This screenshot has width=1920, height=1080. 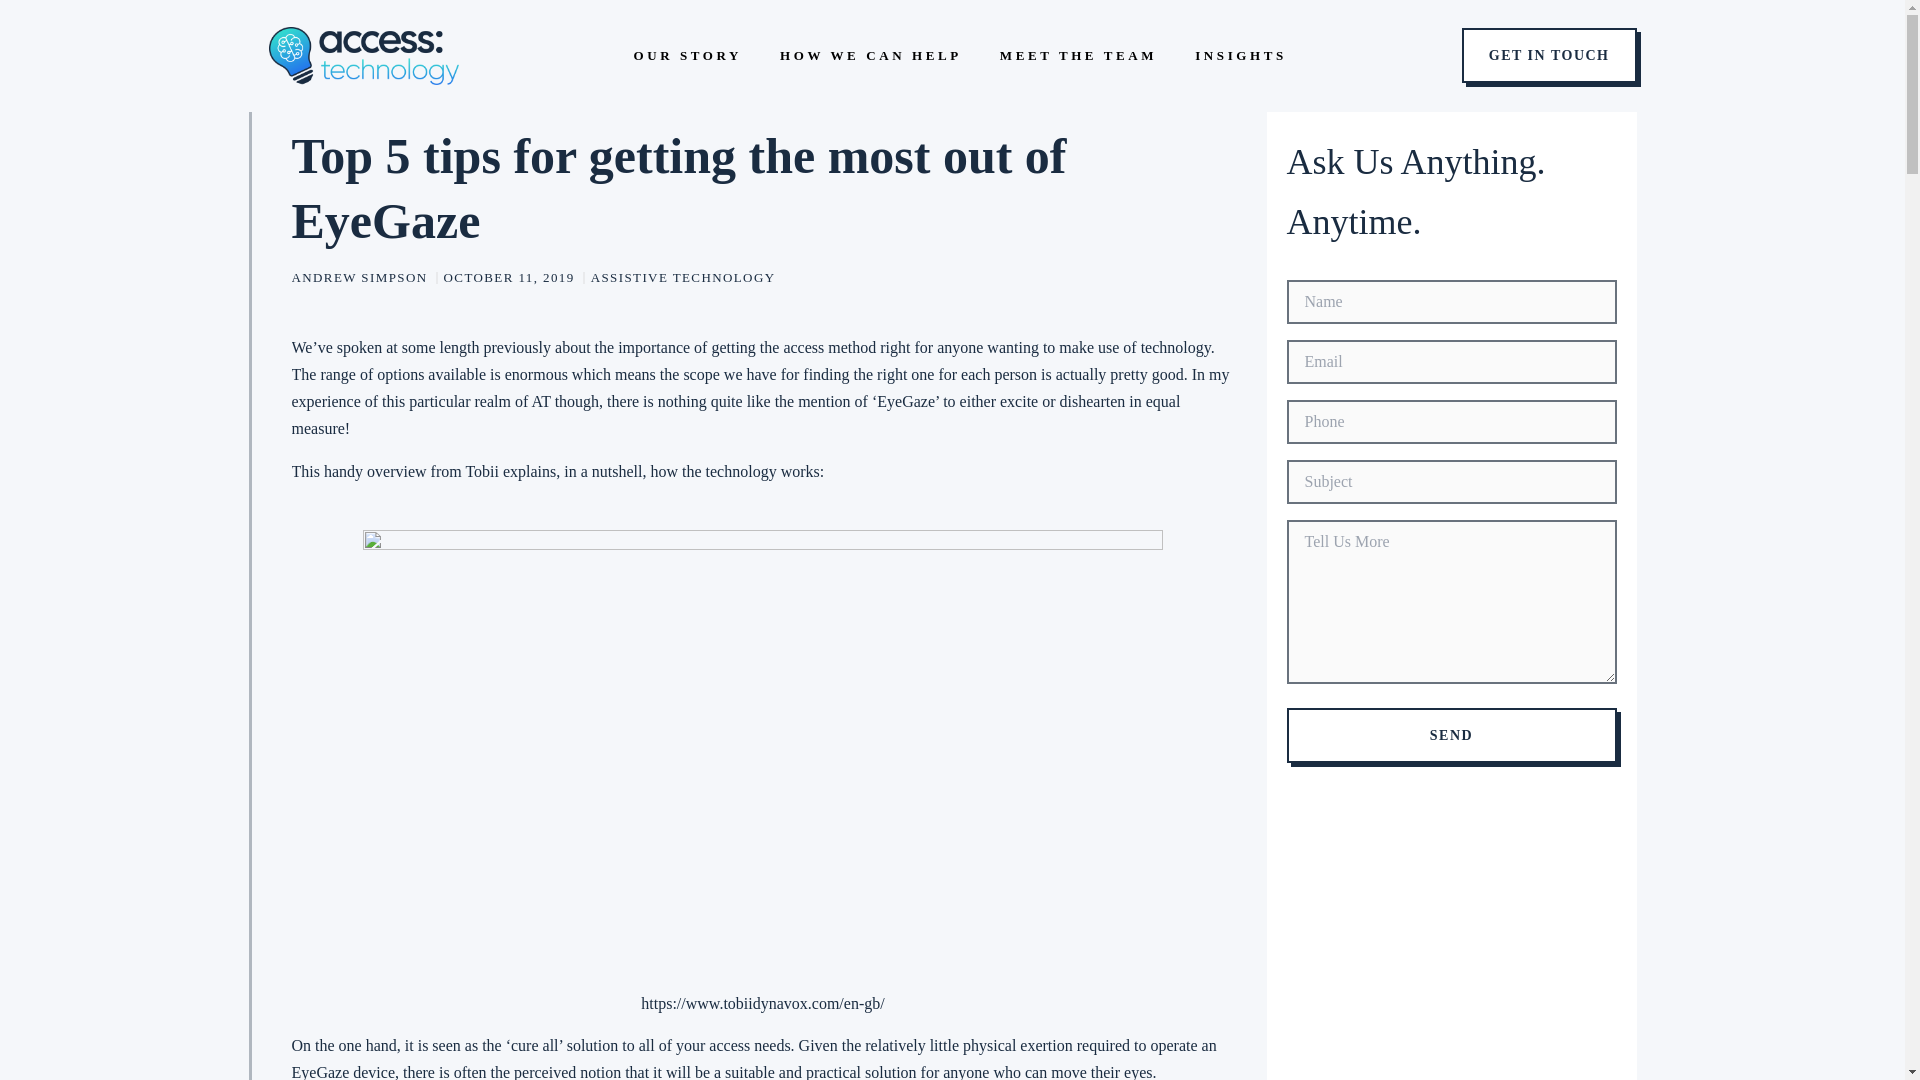 I want to click on SEND, so click(x=1451, y=735).